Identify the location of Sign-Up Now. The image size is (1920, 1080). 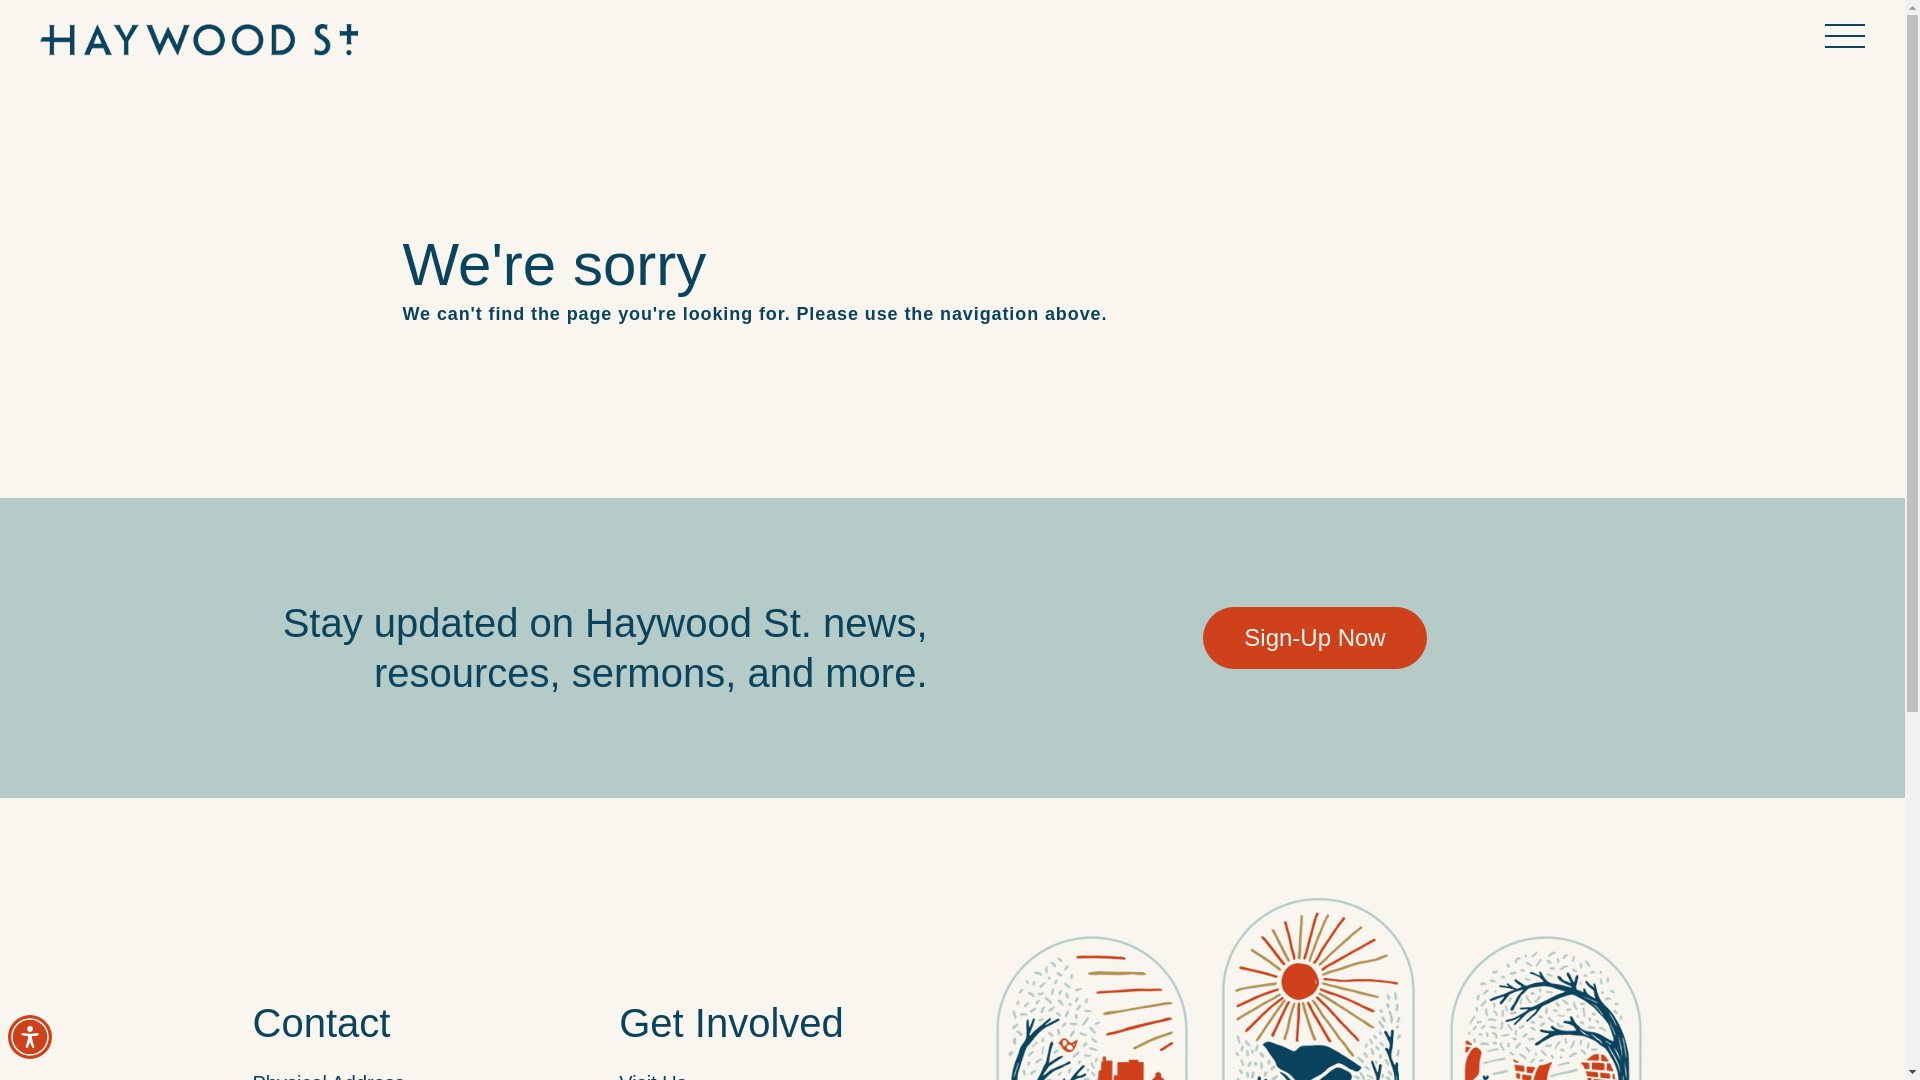
(1314, 637).